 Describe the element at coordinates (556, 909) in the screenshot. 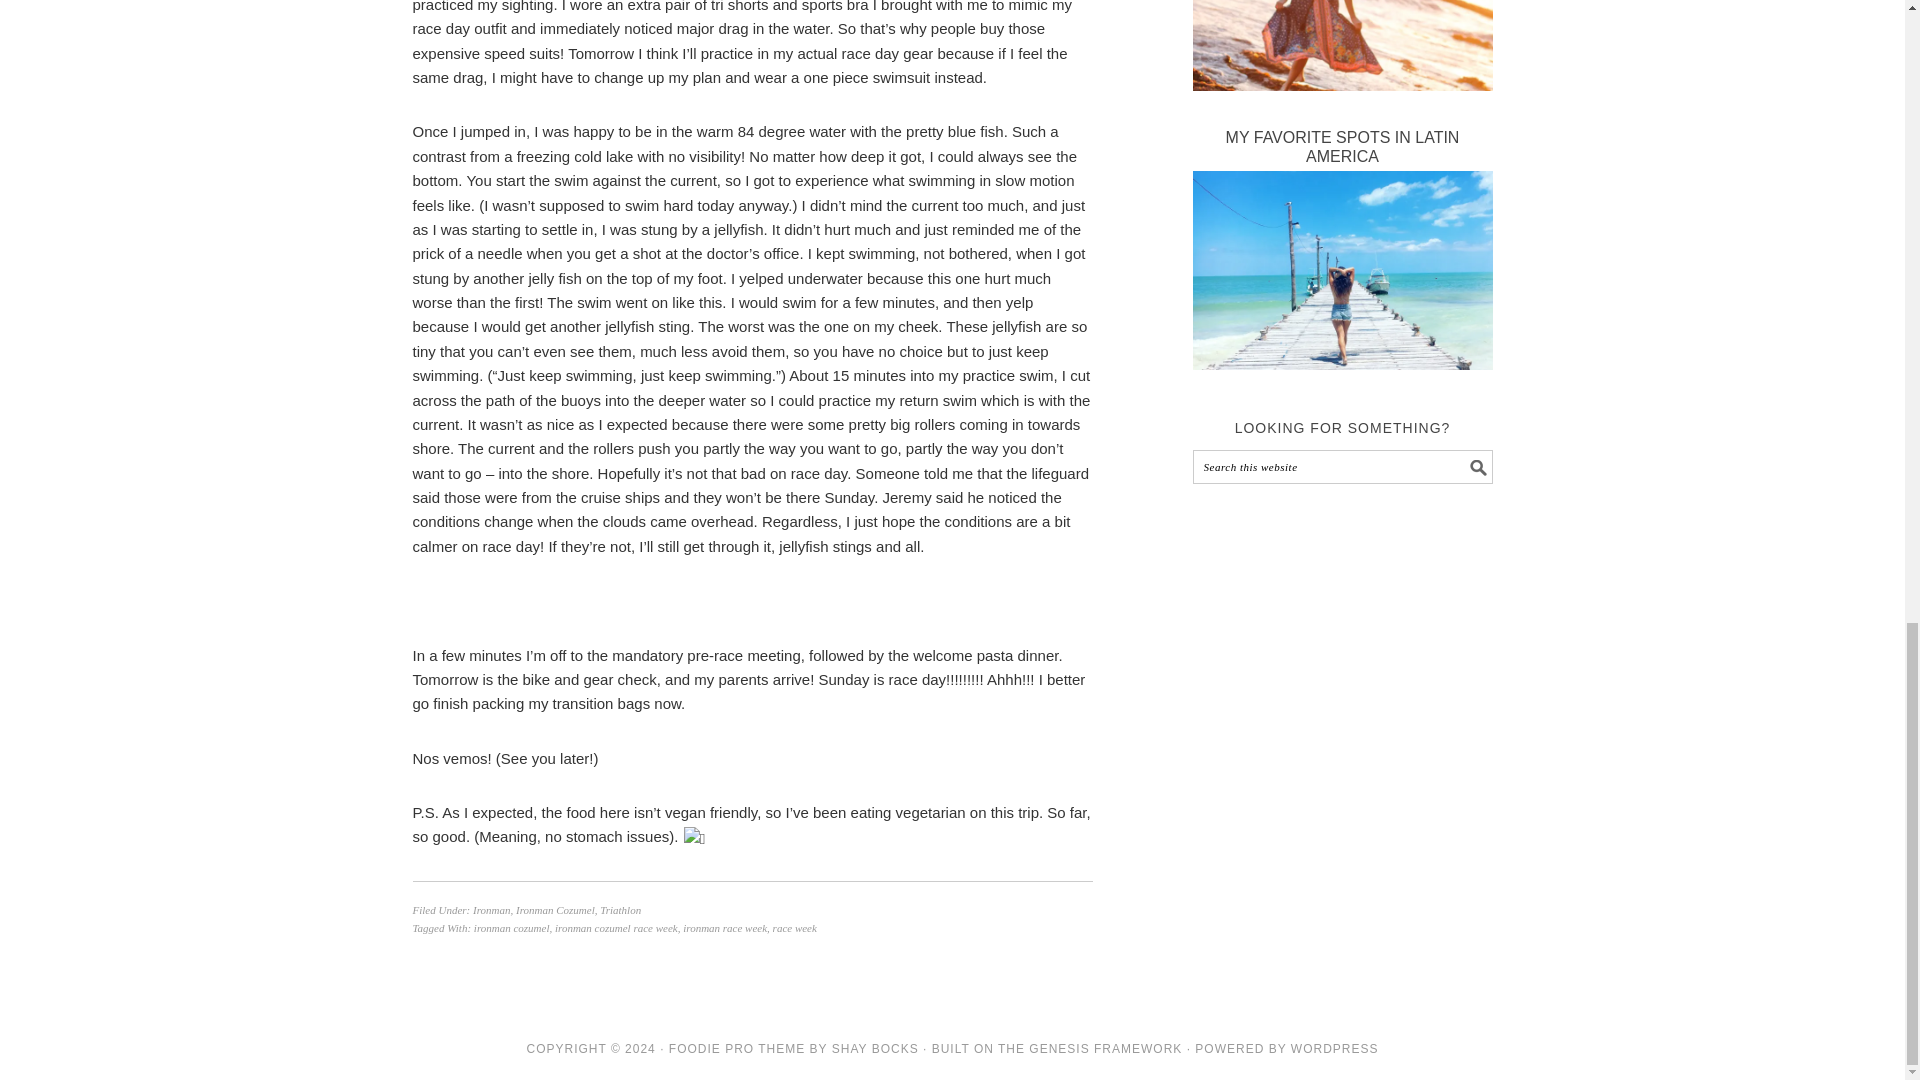

I see `Ironman Cozumel` at that location.